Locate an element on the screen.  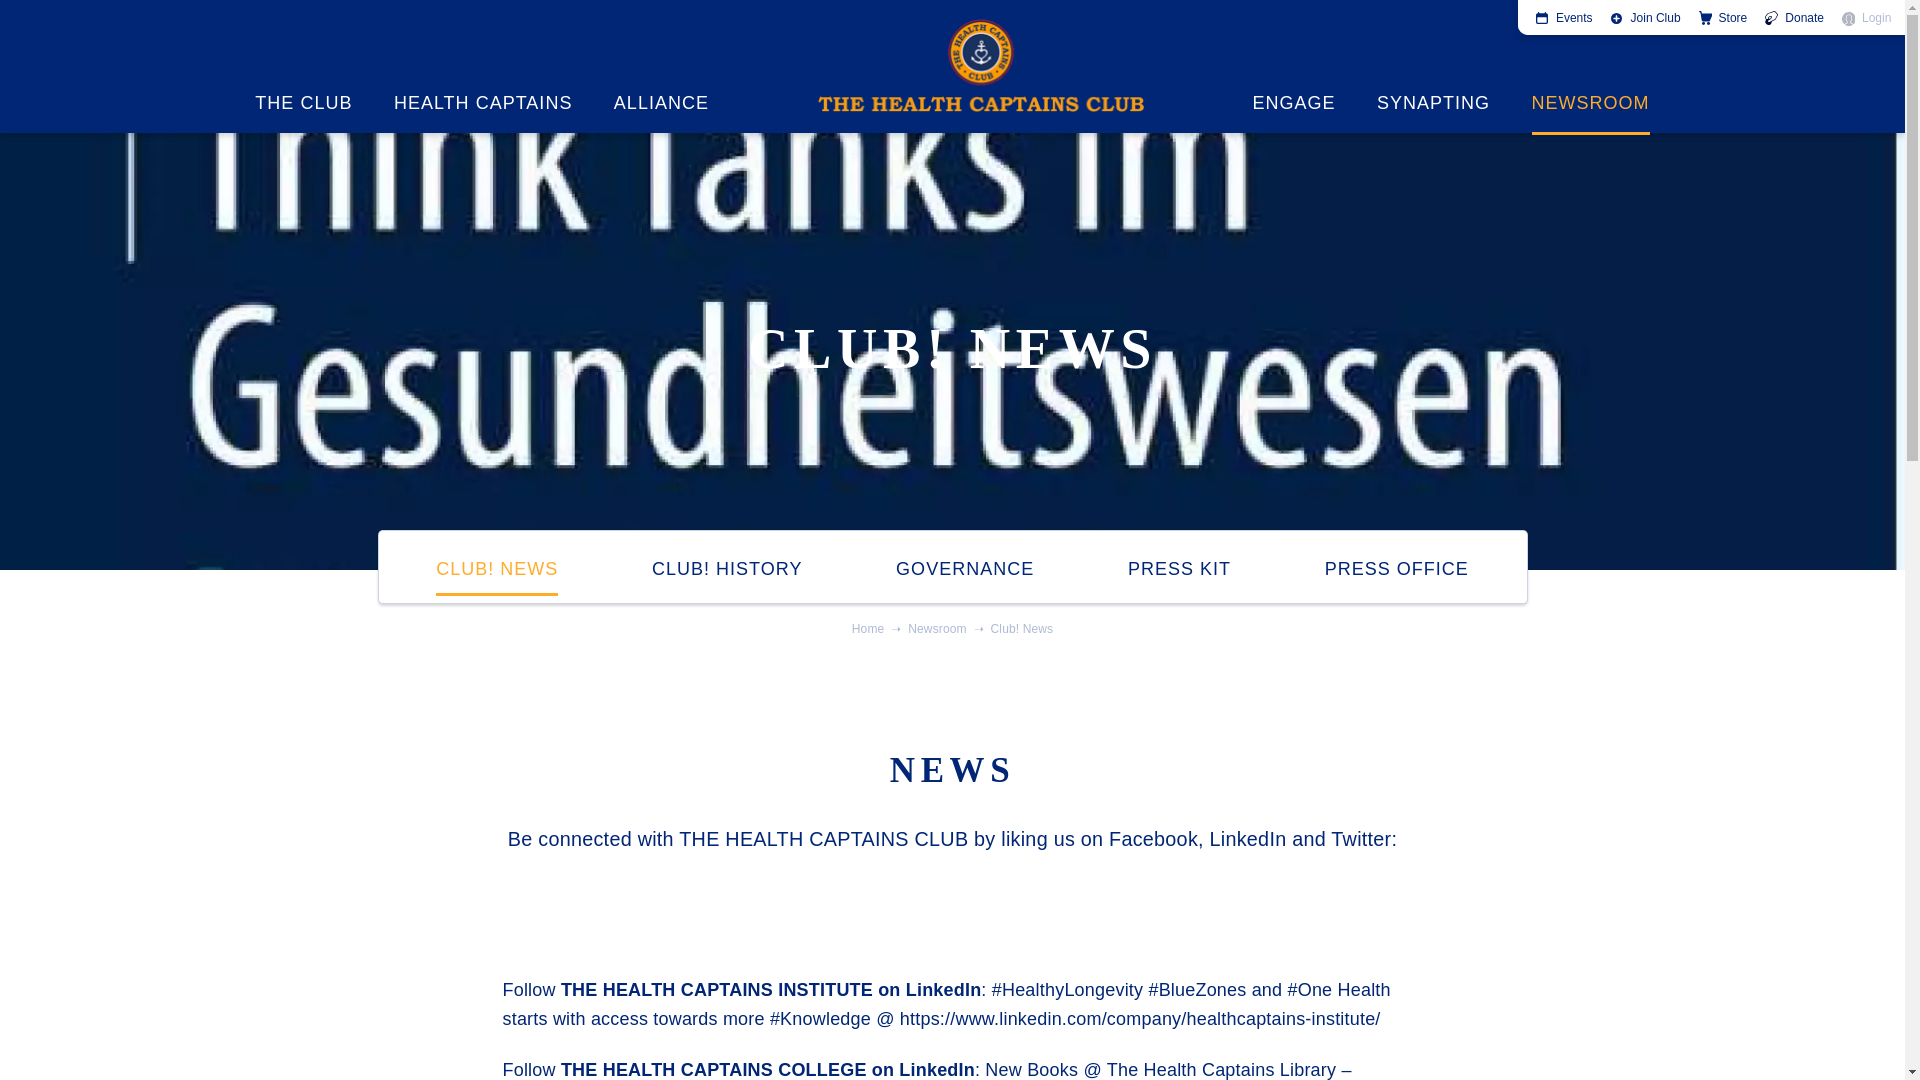
Donate is located at coordinates (1794, 18).